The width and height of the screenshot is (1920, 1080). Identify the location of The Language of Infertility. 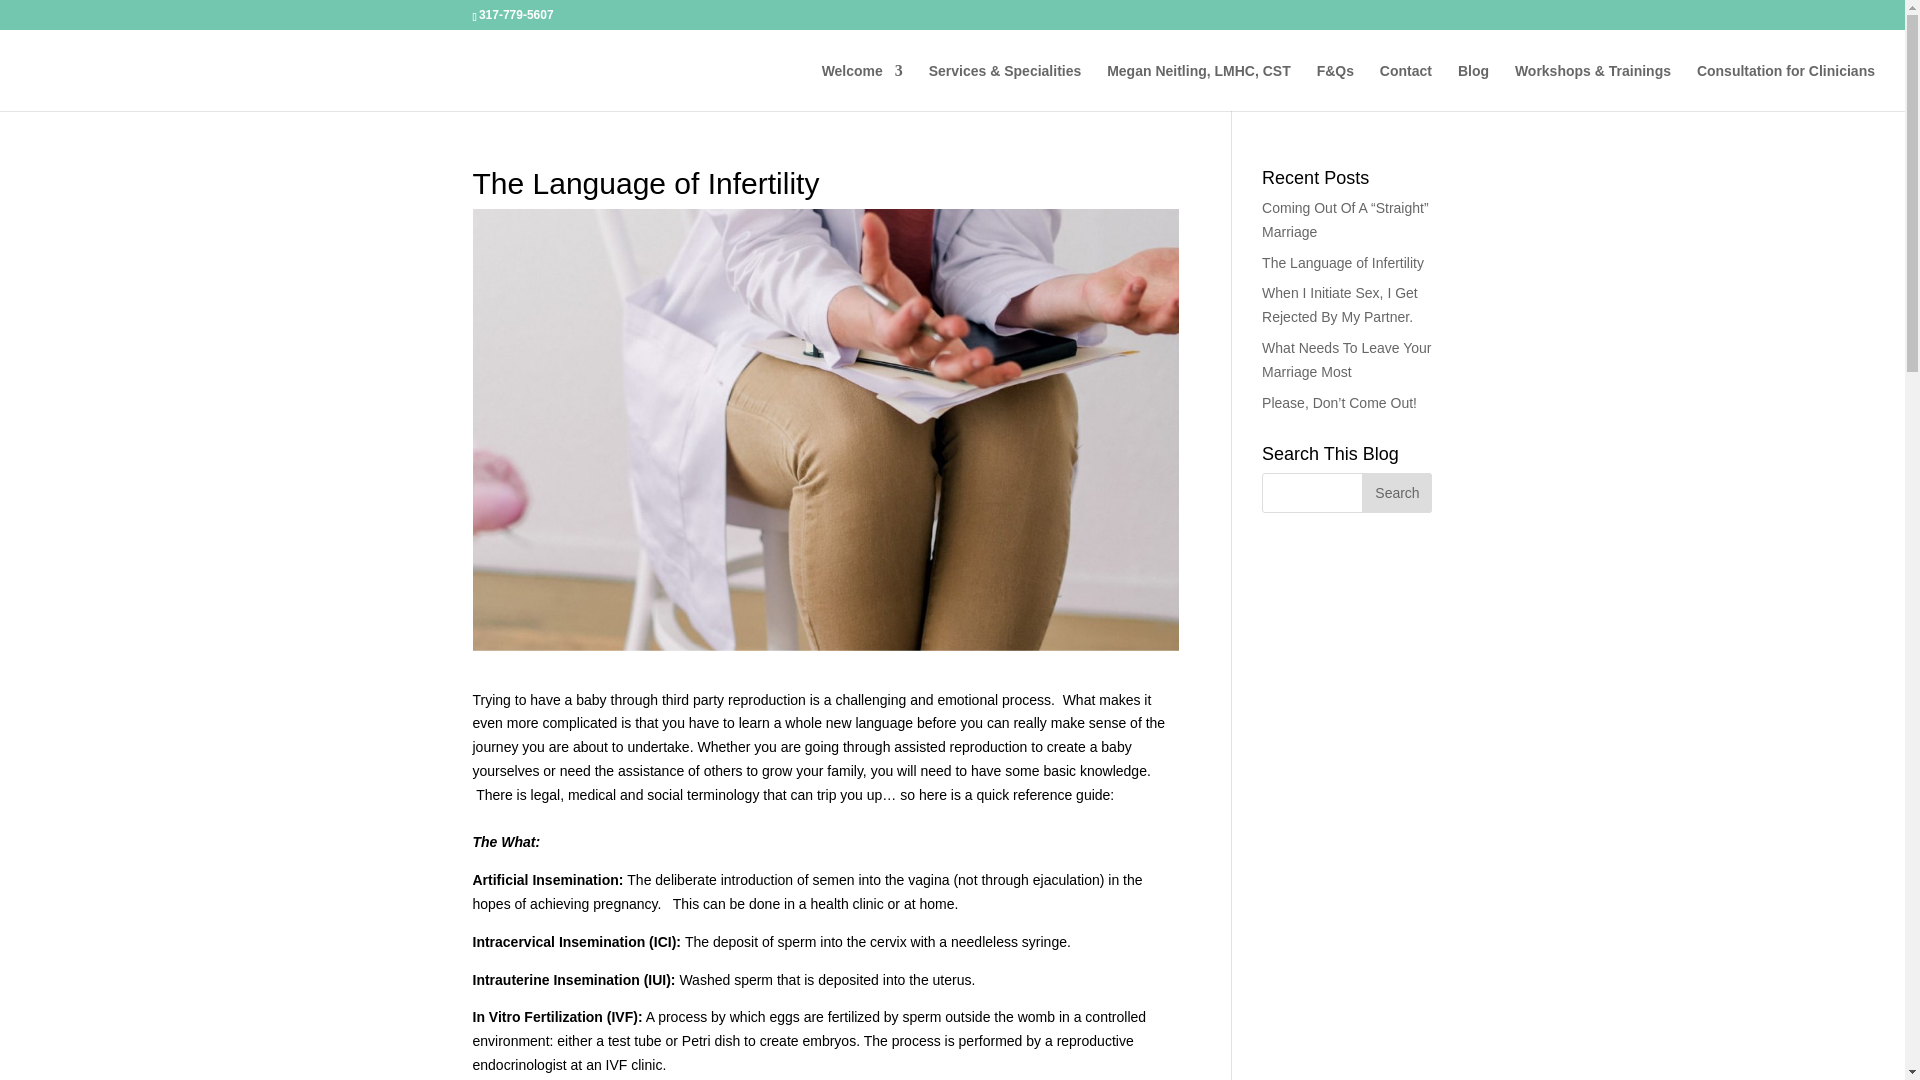
(1342, 262).